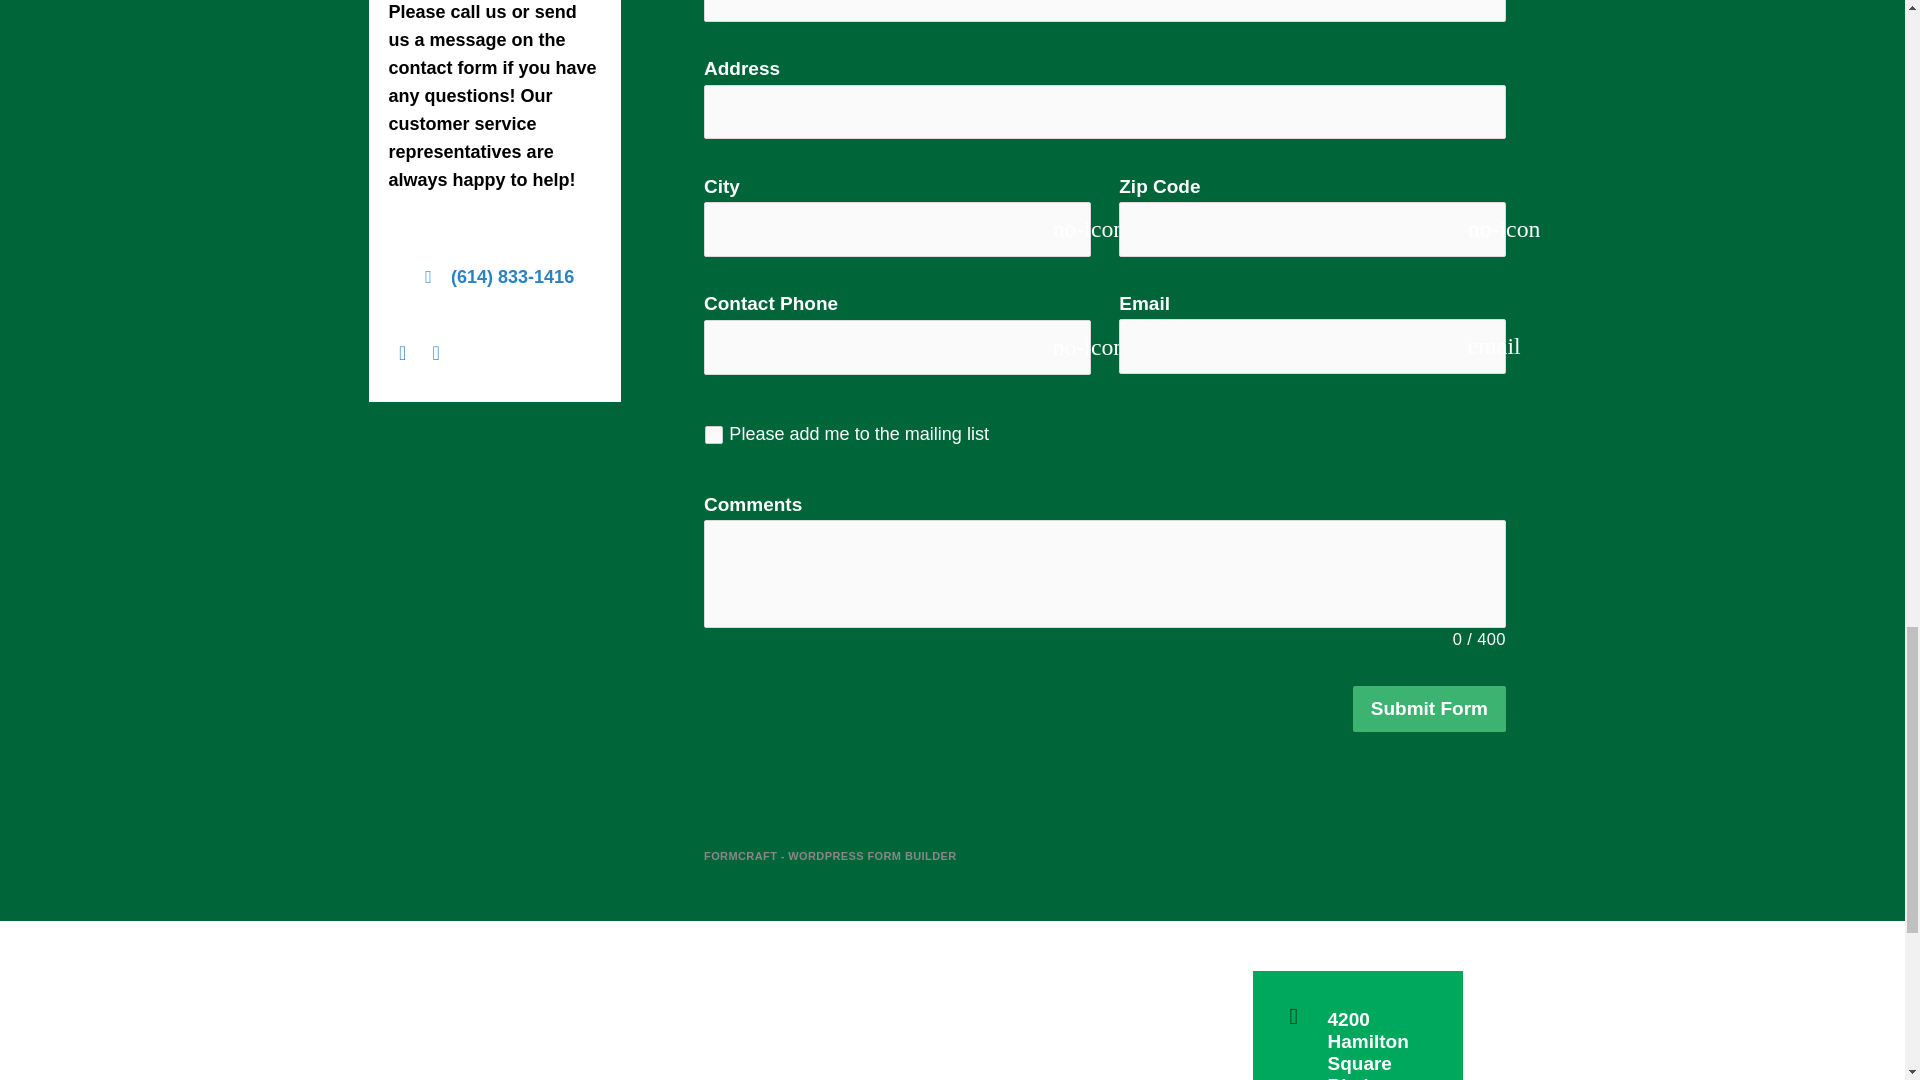 The image size is (1920, 1080). What do you see at coordinates (714, 434) in the screenshot?
I see `Please add me to the mailing list` at bounding box center [714, 434].